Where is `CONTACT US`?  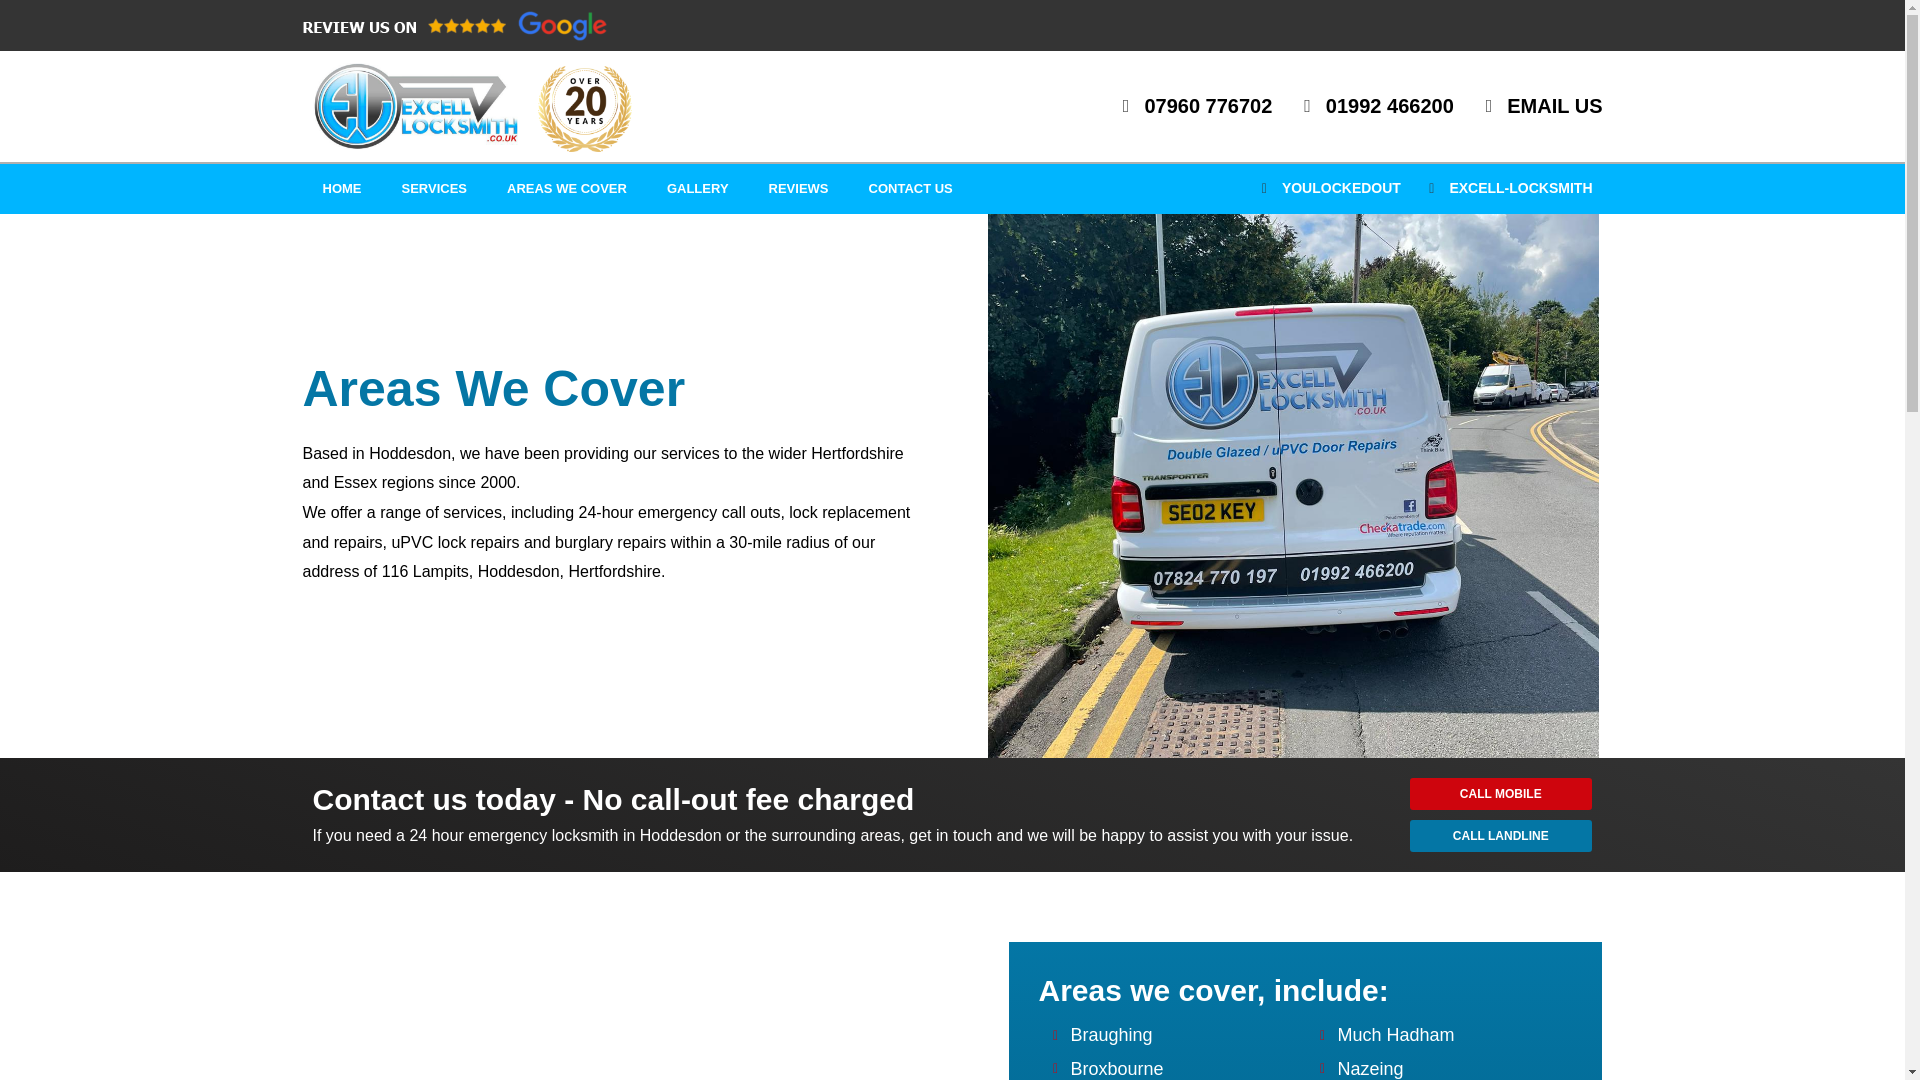 CONTACT US is located at coordinates (910, 188).